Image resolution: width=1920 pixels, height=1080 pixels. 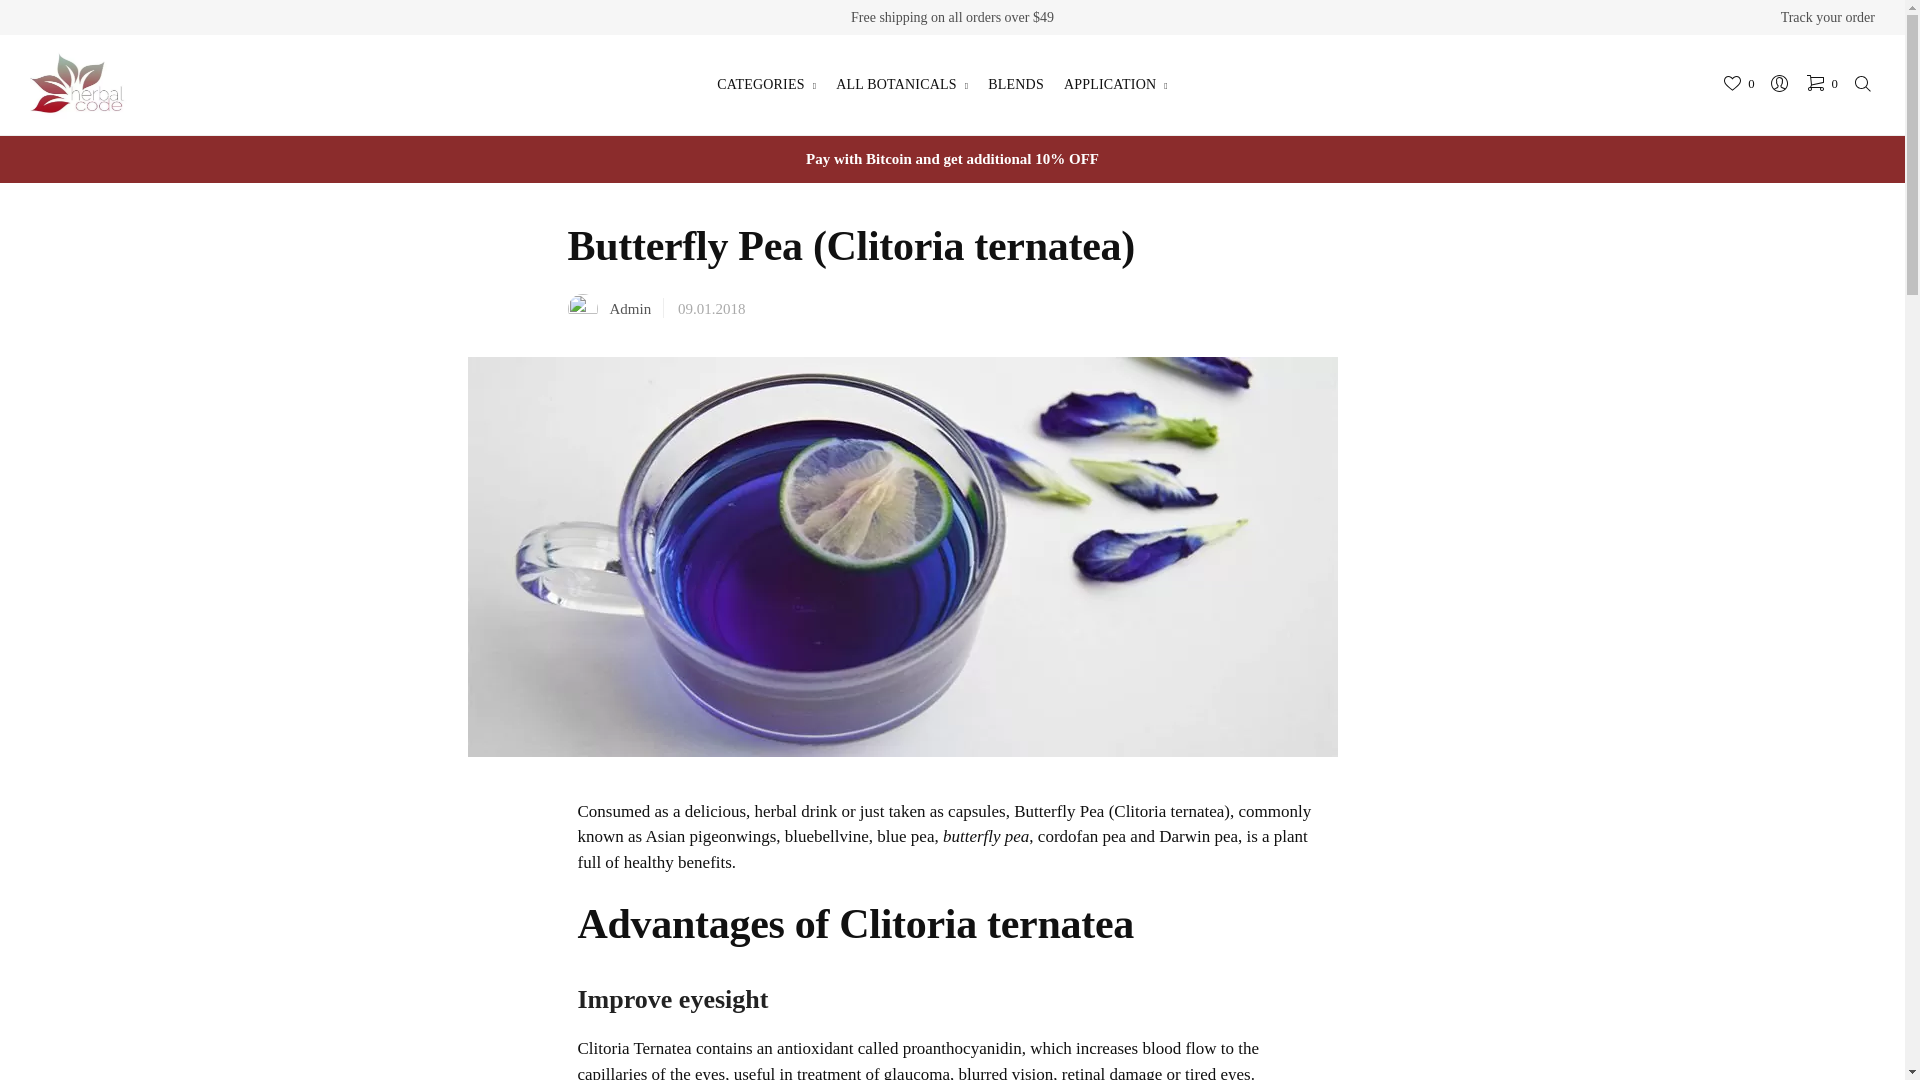 I want to click on APPLICATION, so click(x=1115, y=84).